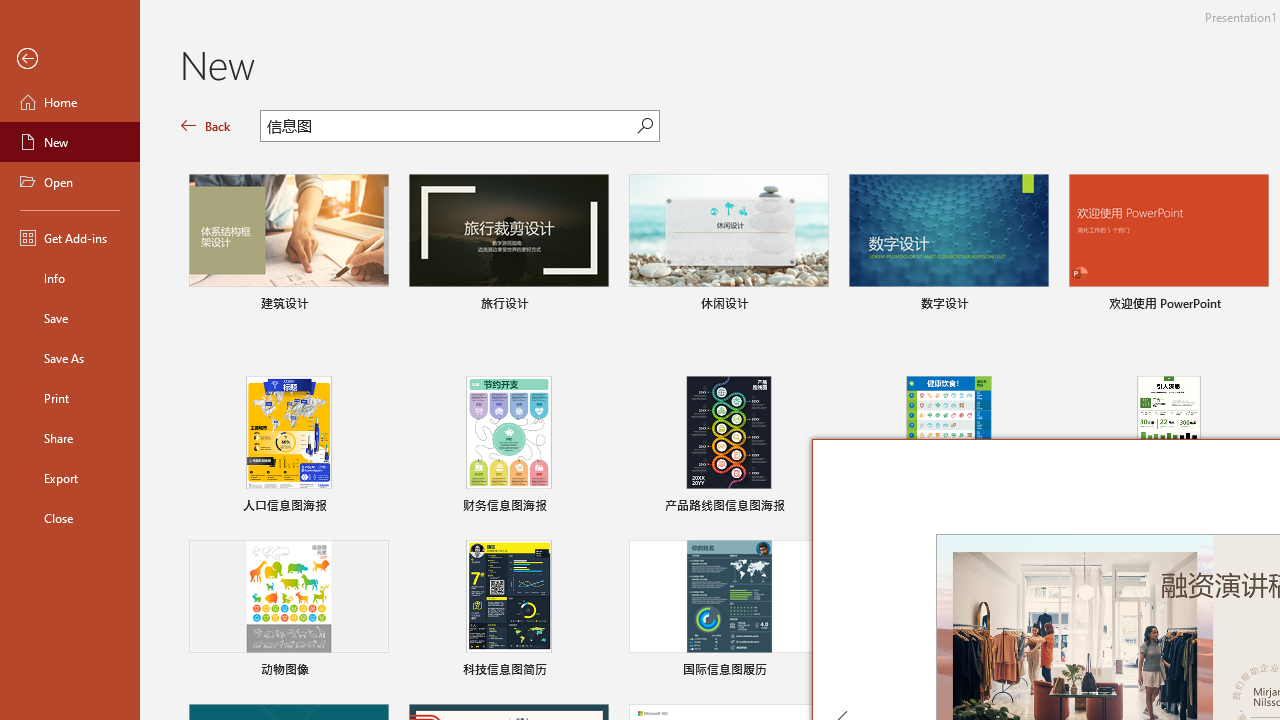 The width and height of the screenshot is (1280, 720). I want to click on Back, so click(206, 126).